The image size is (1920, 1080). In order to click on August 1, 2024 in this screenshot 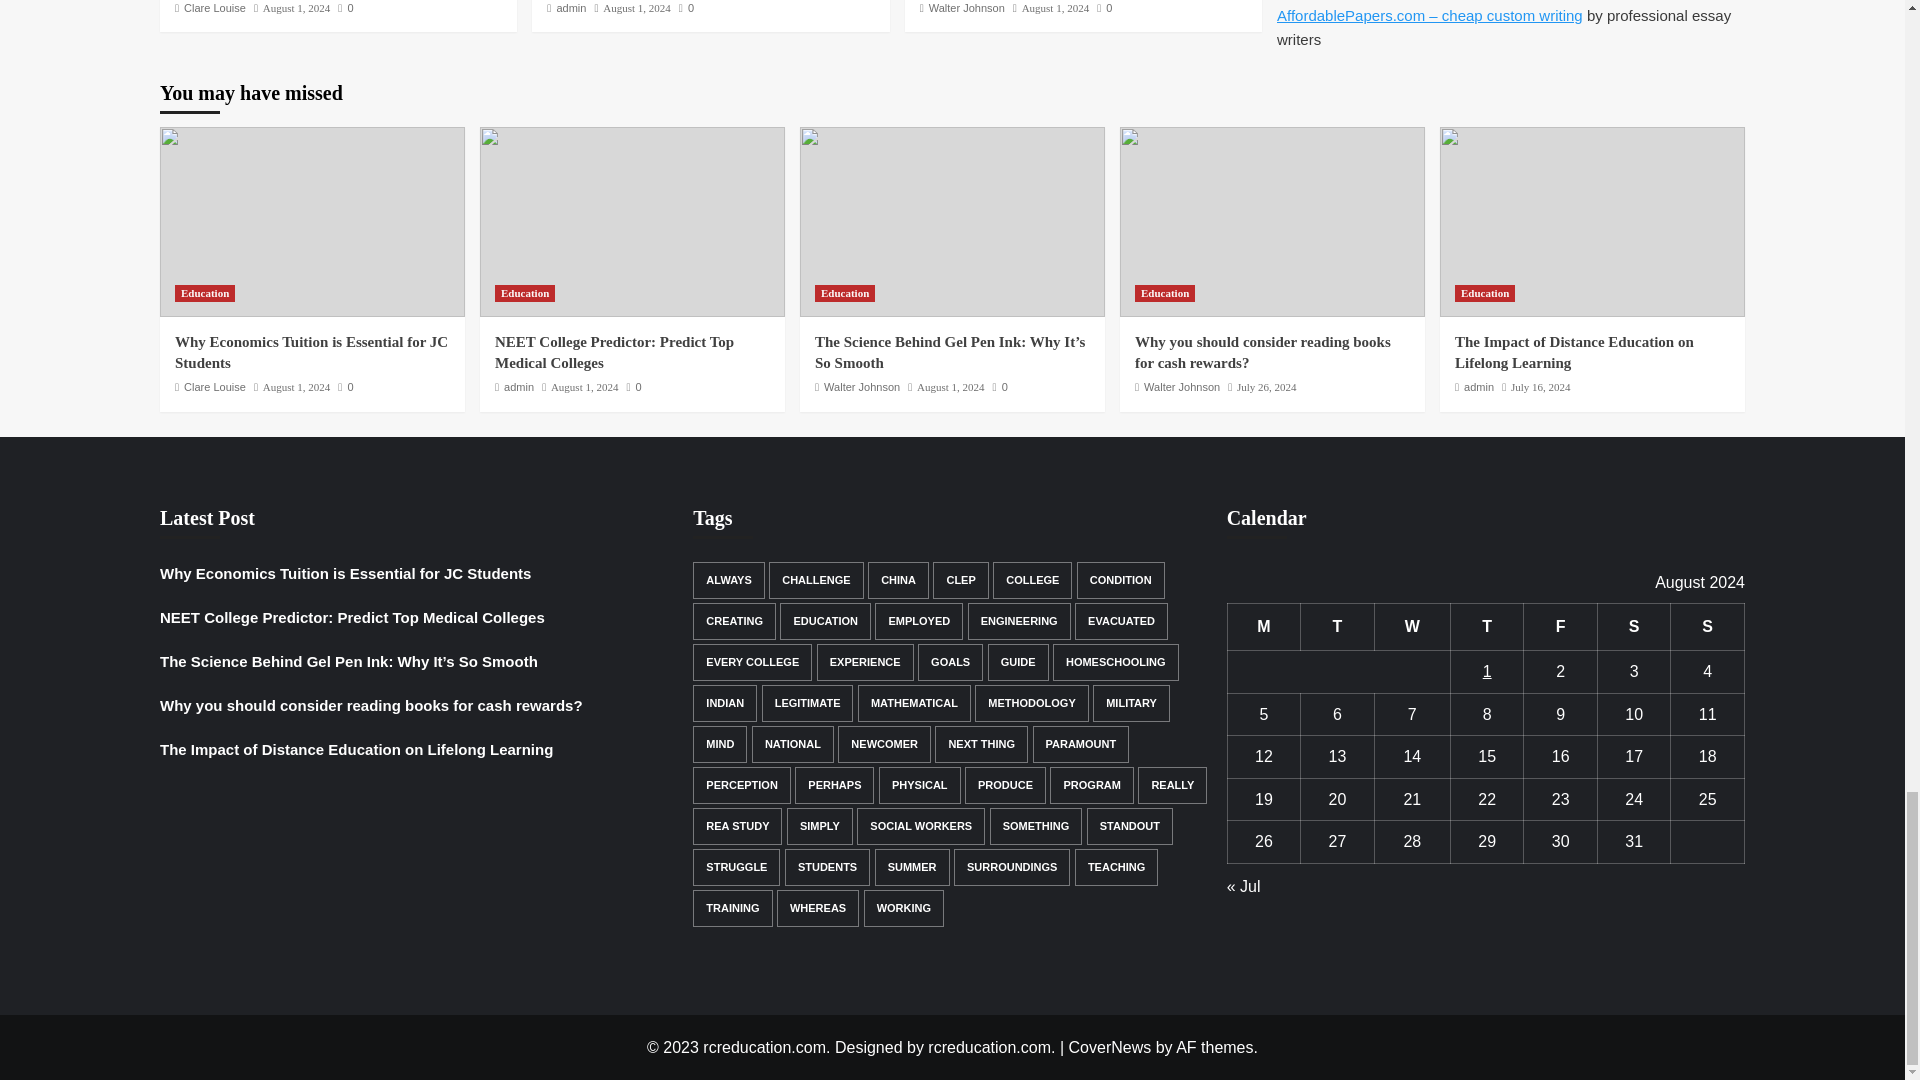, I will do `click(1056, 8)`.